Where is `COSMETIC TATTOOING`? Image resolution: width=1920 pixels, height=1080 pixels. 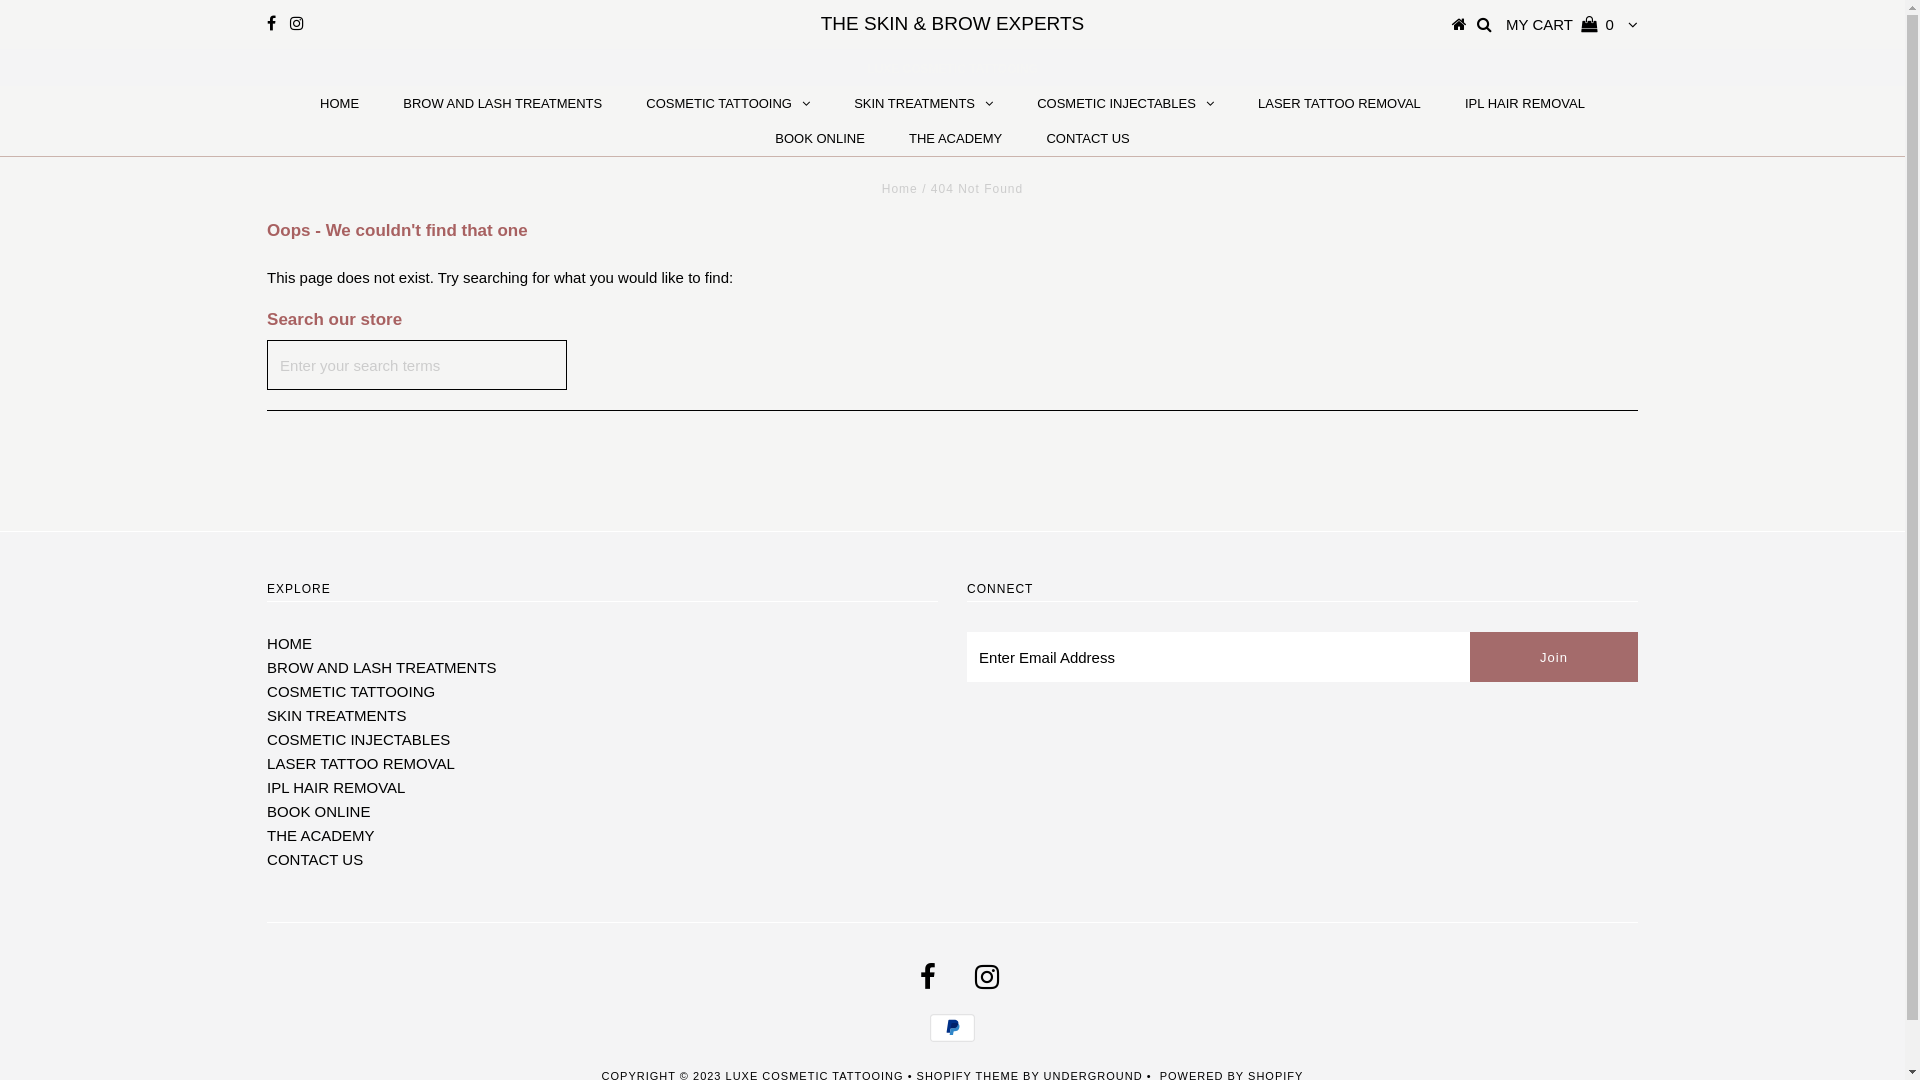 COSMETIC TATTOOING is located at coordinates (728, 104).